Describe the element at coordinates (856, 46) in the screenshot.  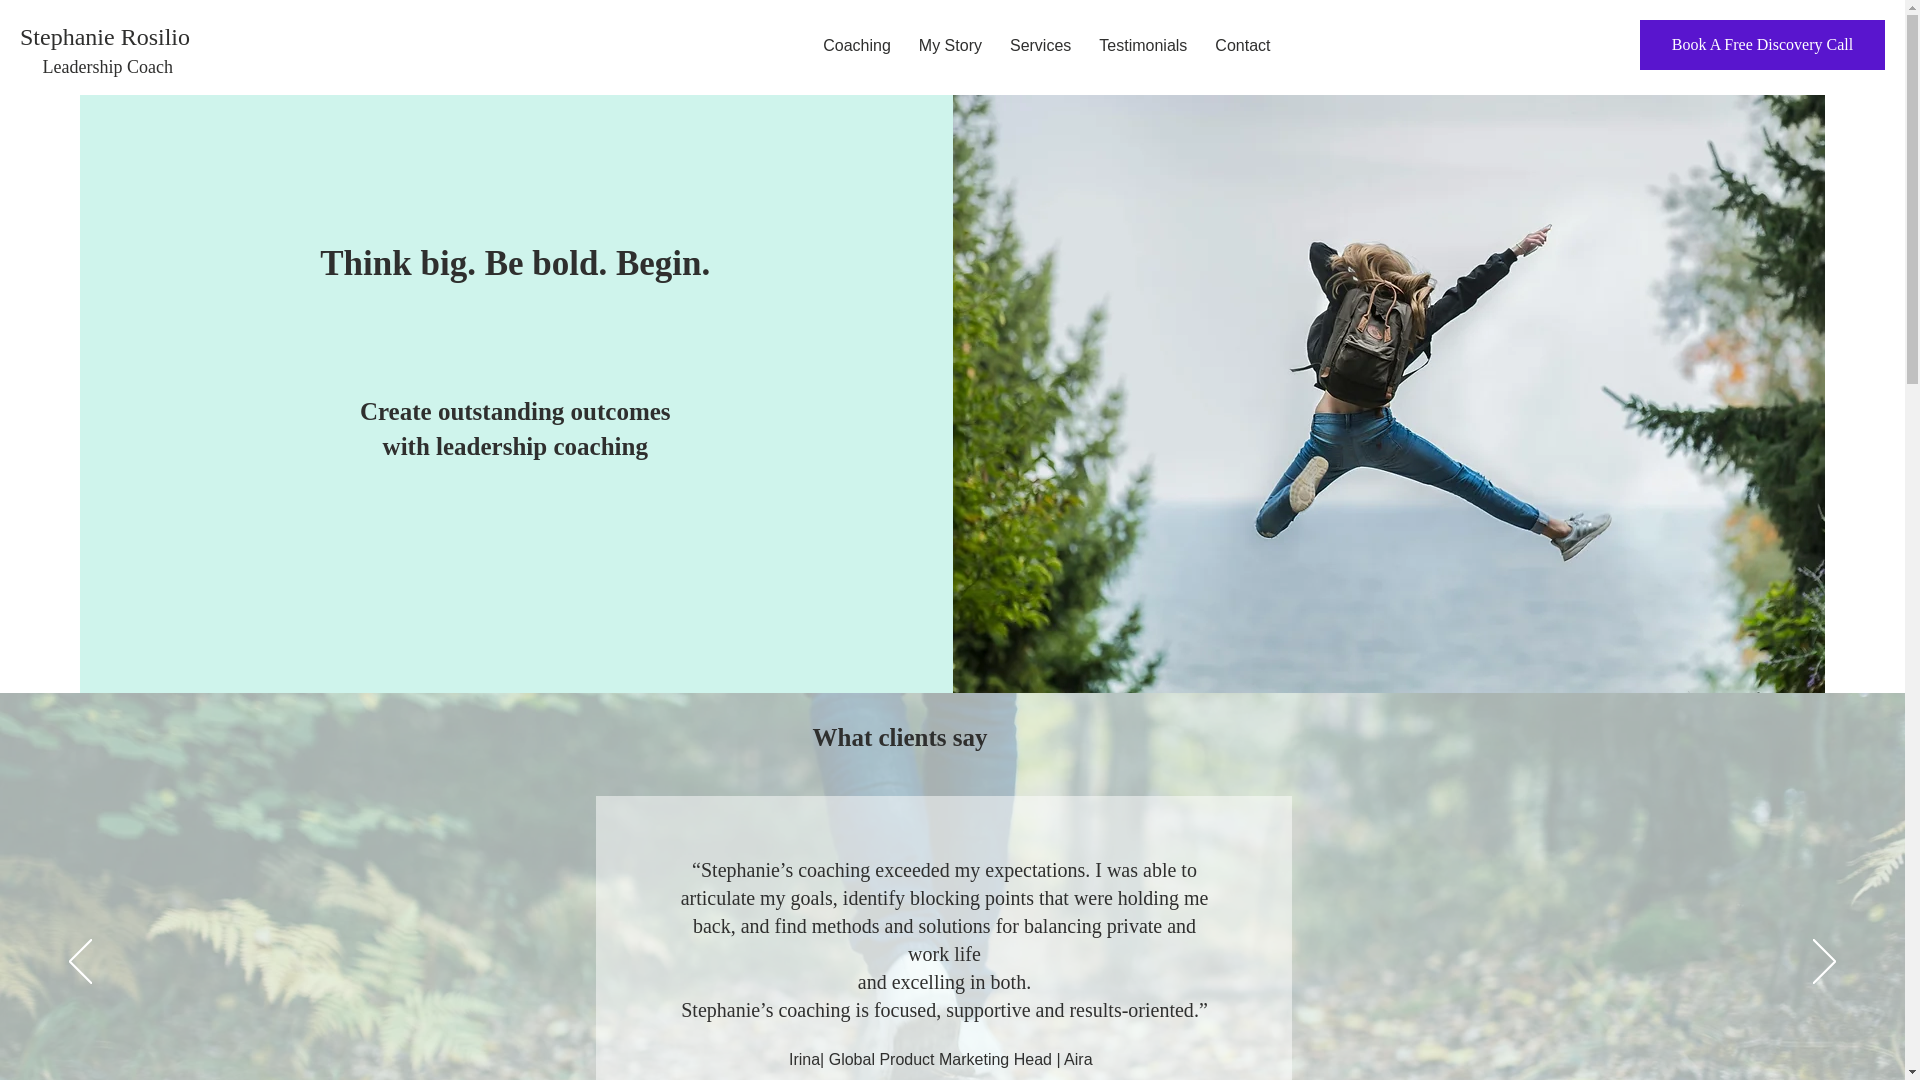
I see `Coaching` at that location.